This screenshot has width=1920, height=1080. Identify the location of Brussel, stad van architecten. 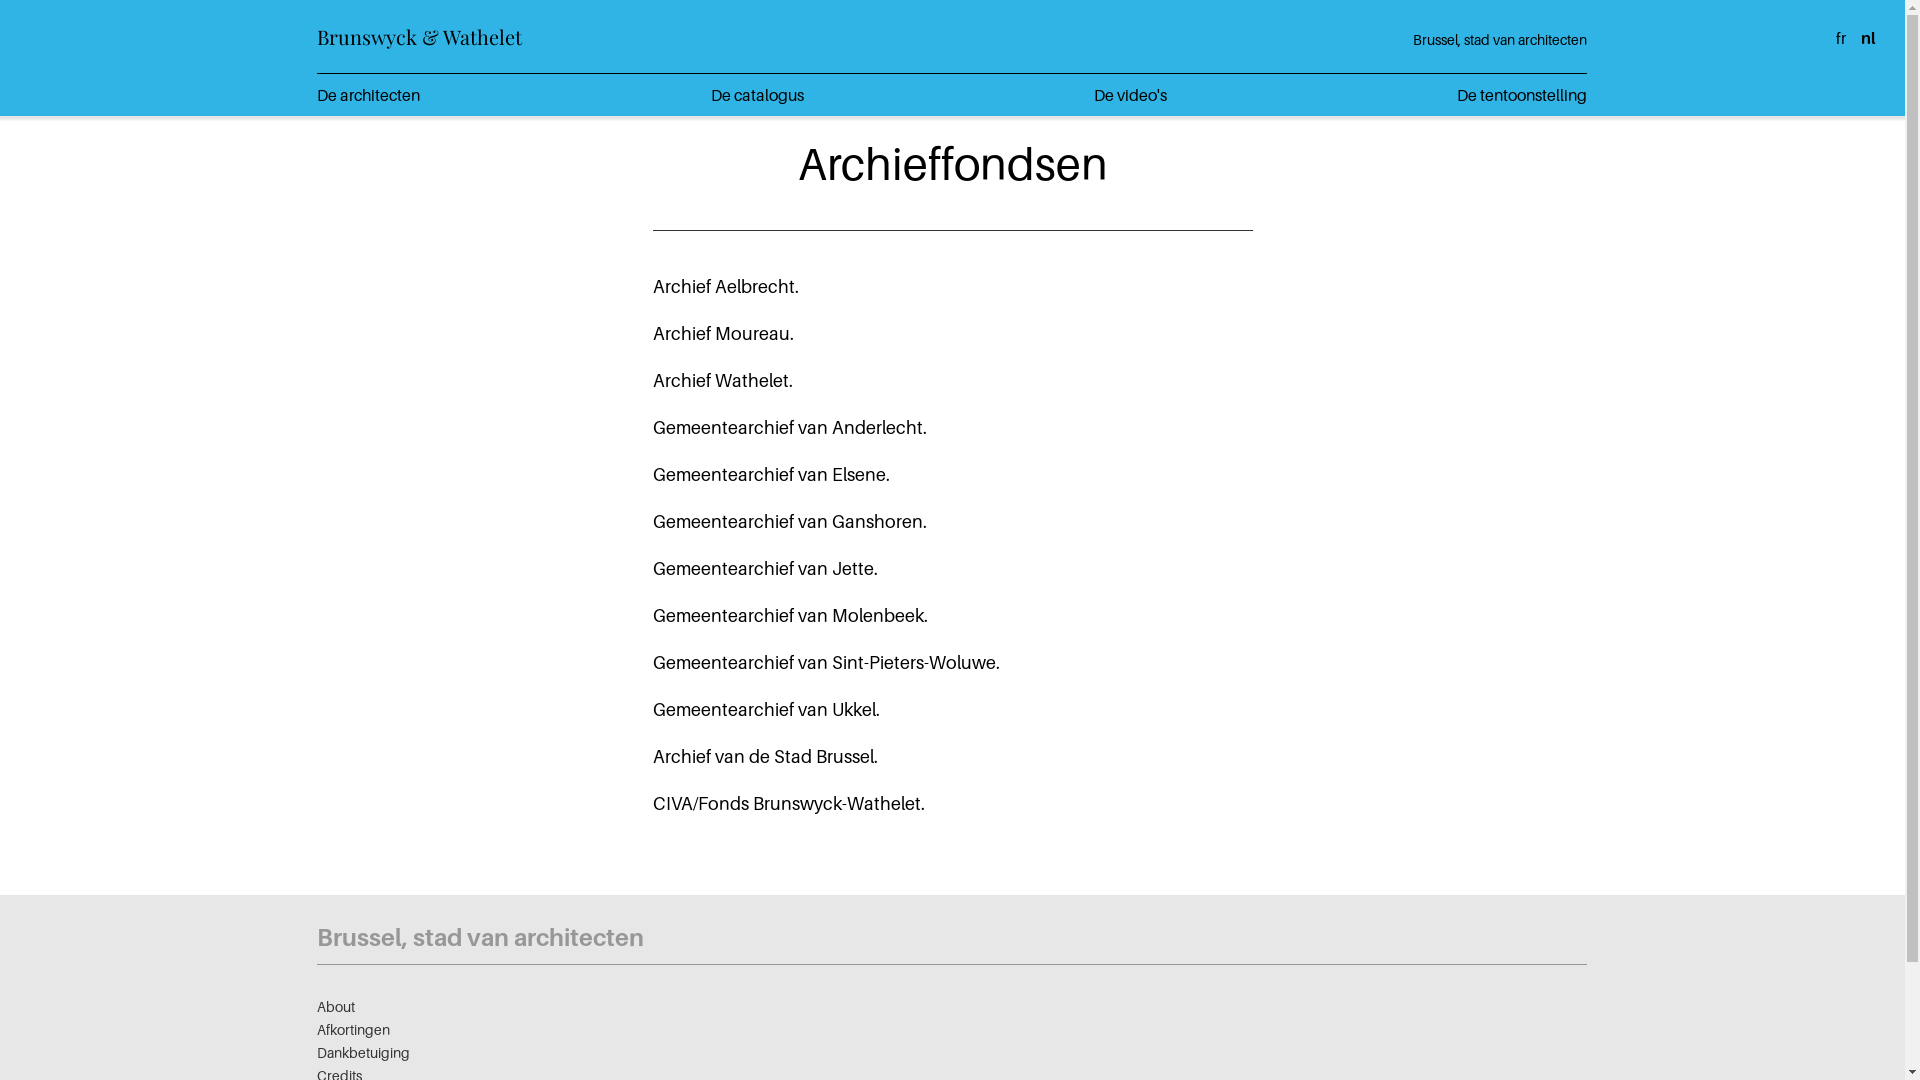
(480, 938).